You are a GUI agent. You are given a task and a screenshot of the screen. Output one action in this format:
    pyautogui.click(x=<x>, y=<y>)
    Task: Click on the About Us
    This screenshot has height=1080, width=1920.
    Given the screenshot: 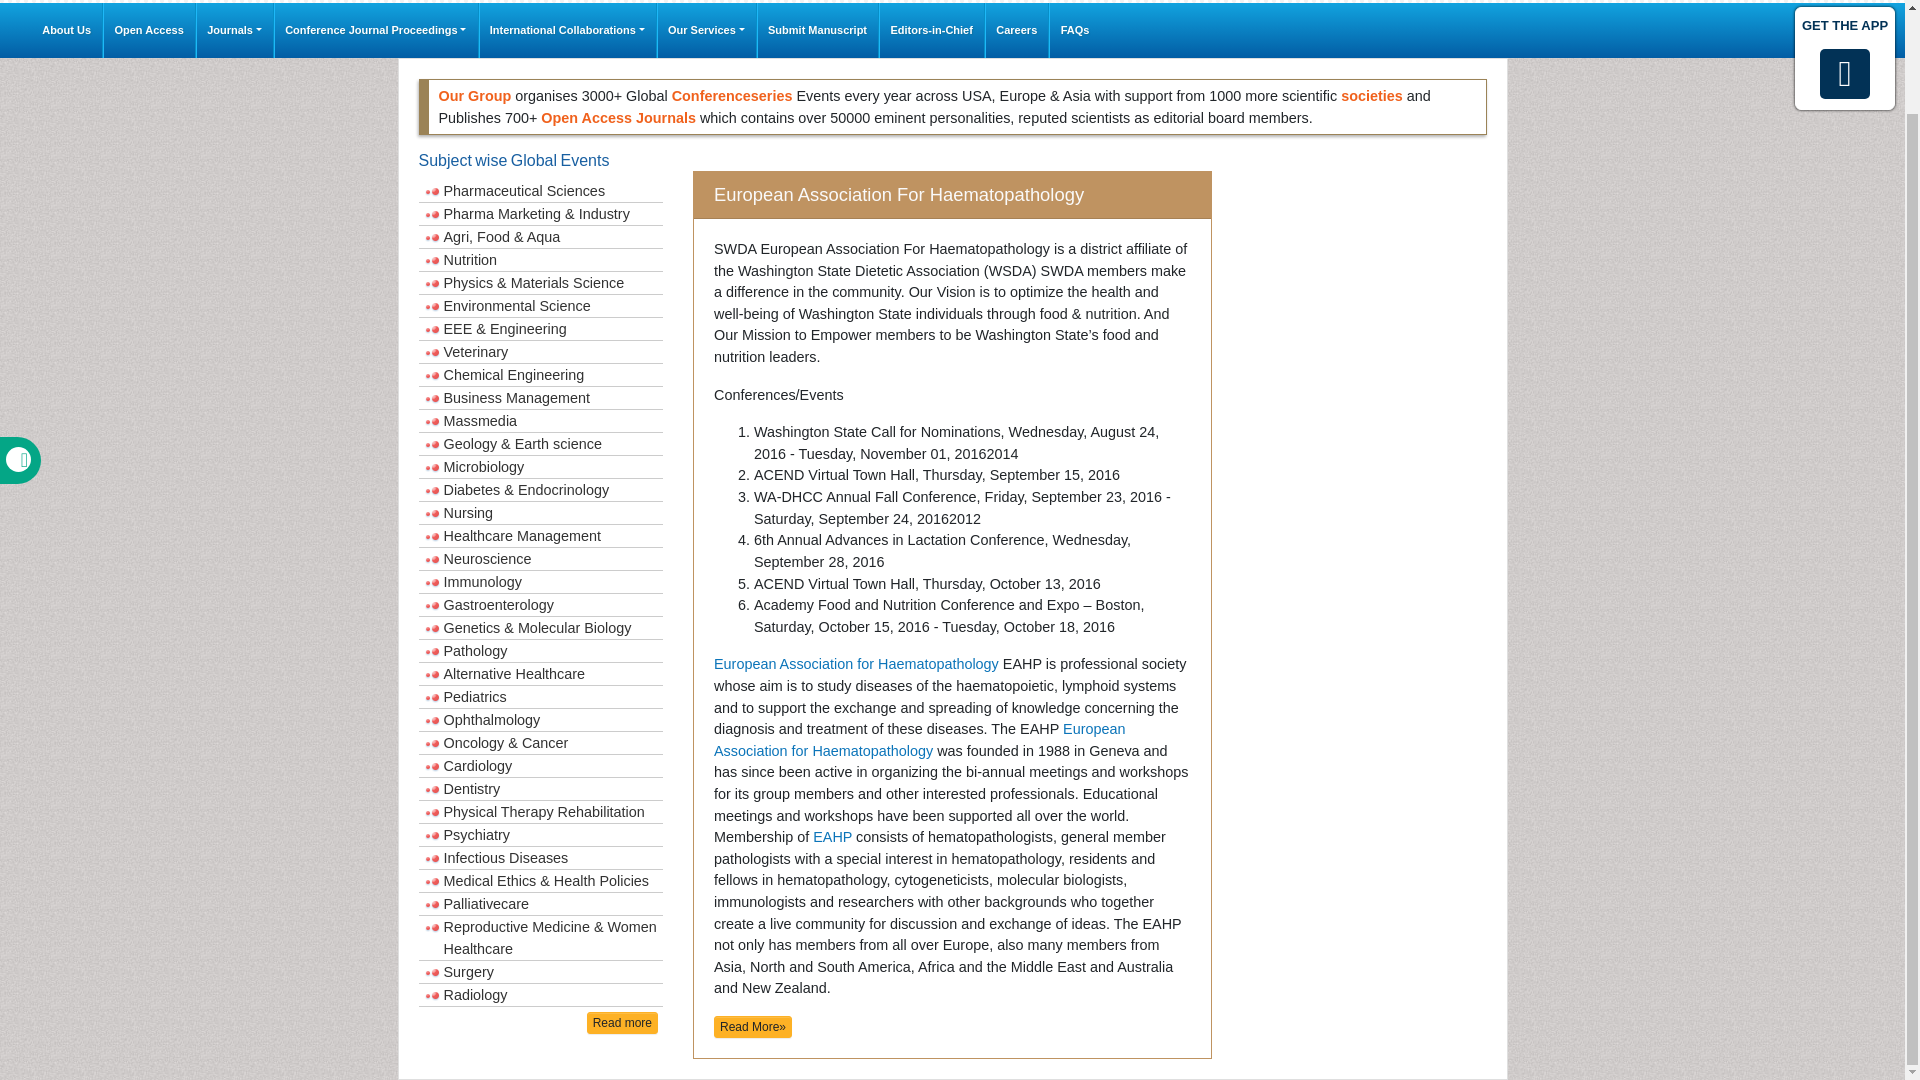 What is the action you would take?
    pyautogui.click(x=66, y=30)
    